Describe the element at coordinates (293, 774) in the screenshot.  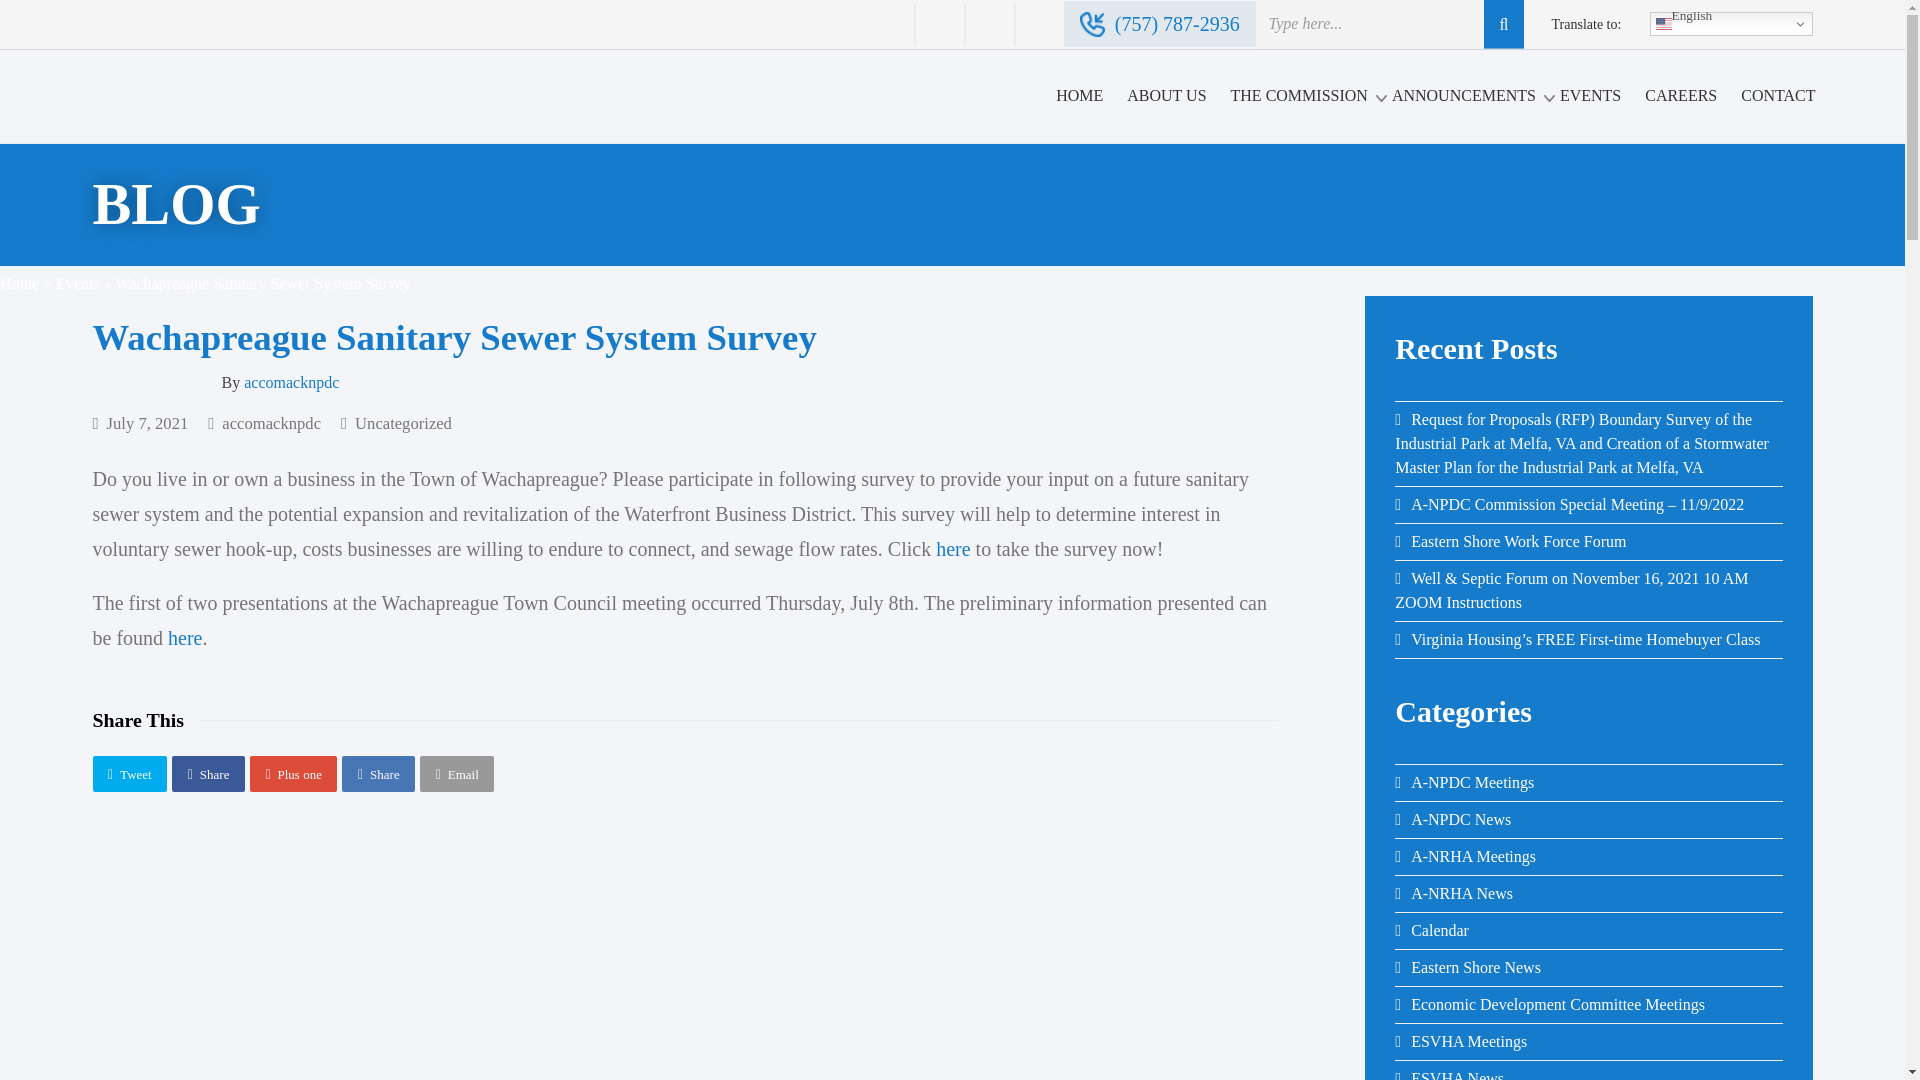
I see `Plus one` at that location.